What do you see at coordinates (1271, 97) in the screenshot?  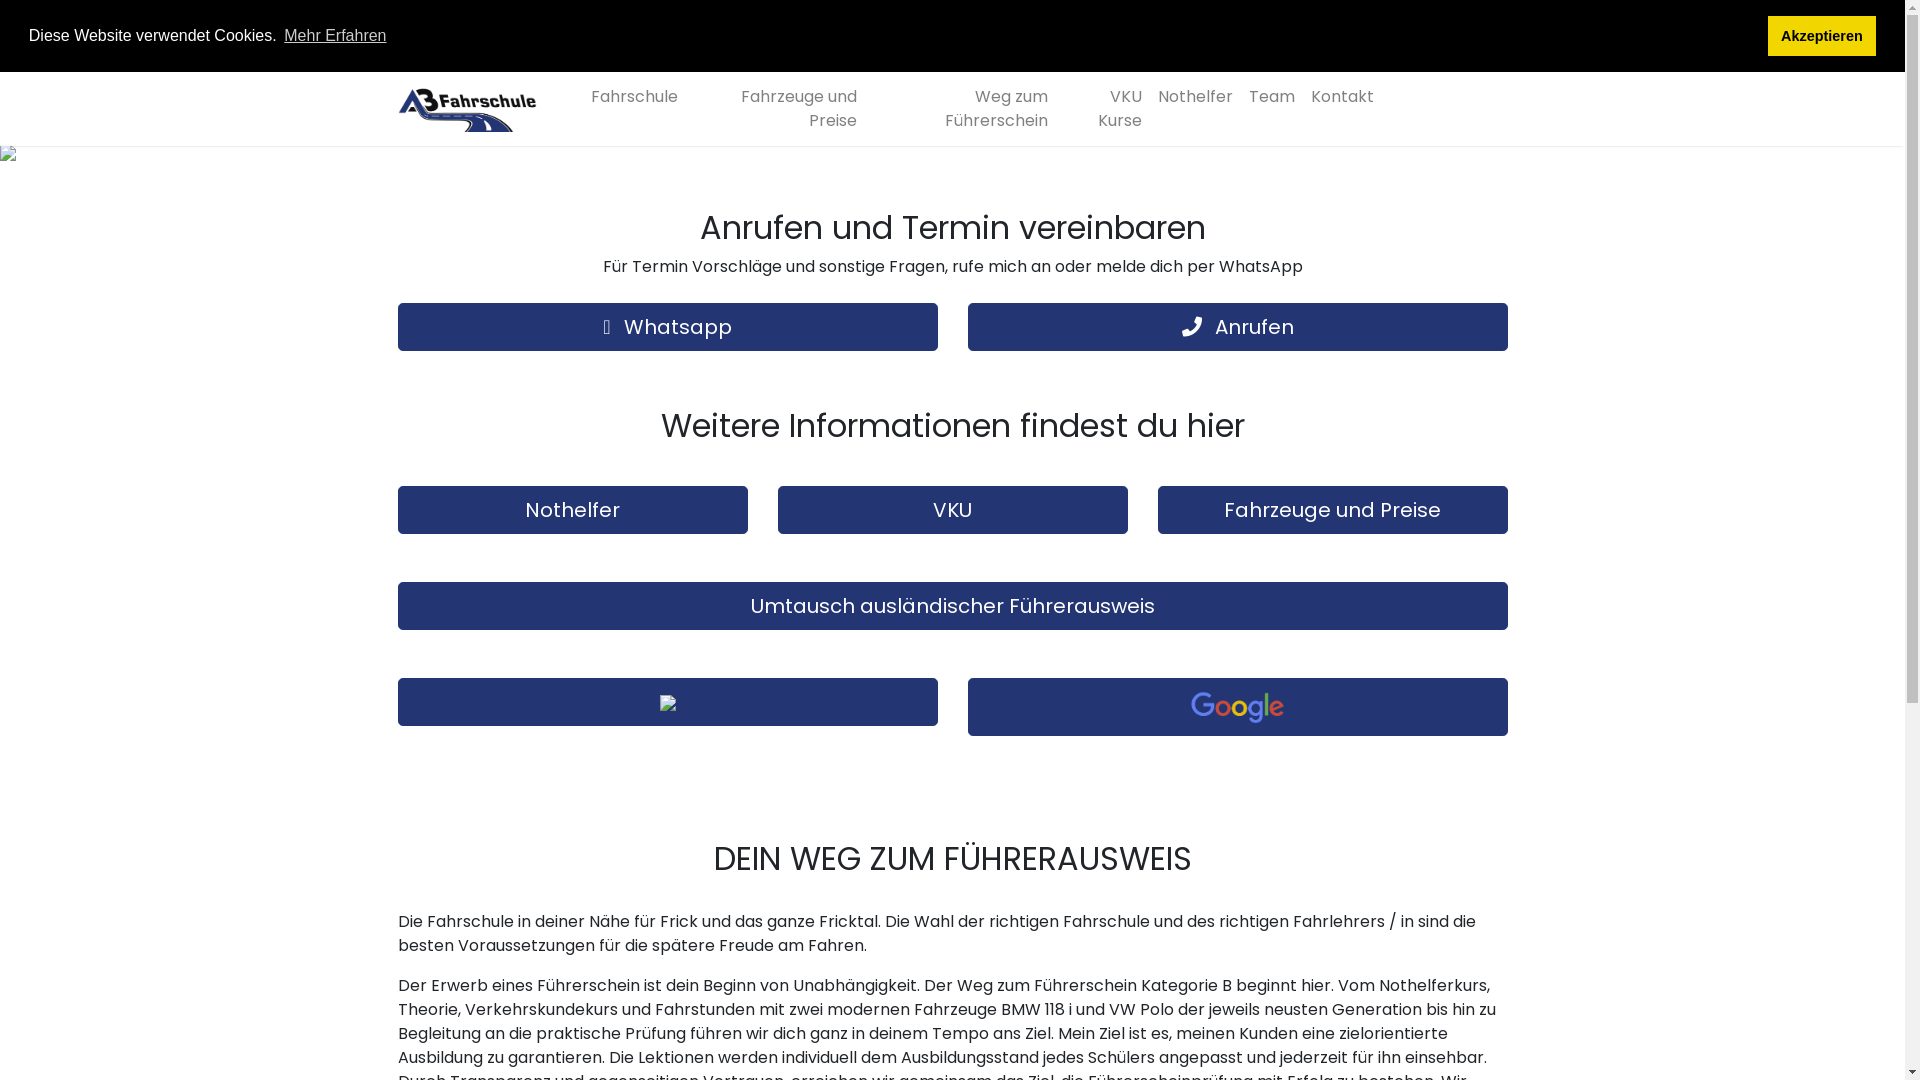 I see `Team` at bounding box center [1271, 97].